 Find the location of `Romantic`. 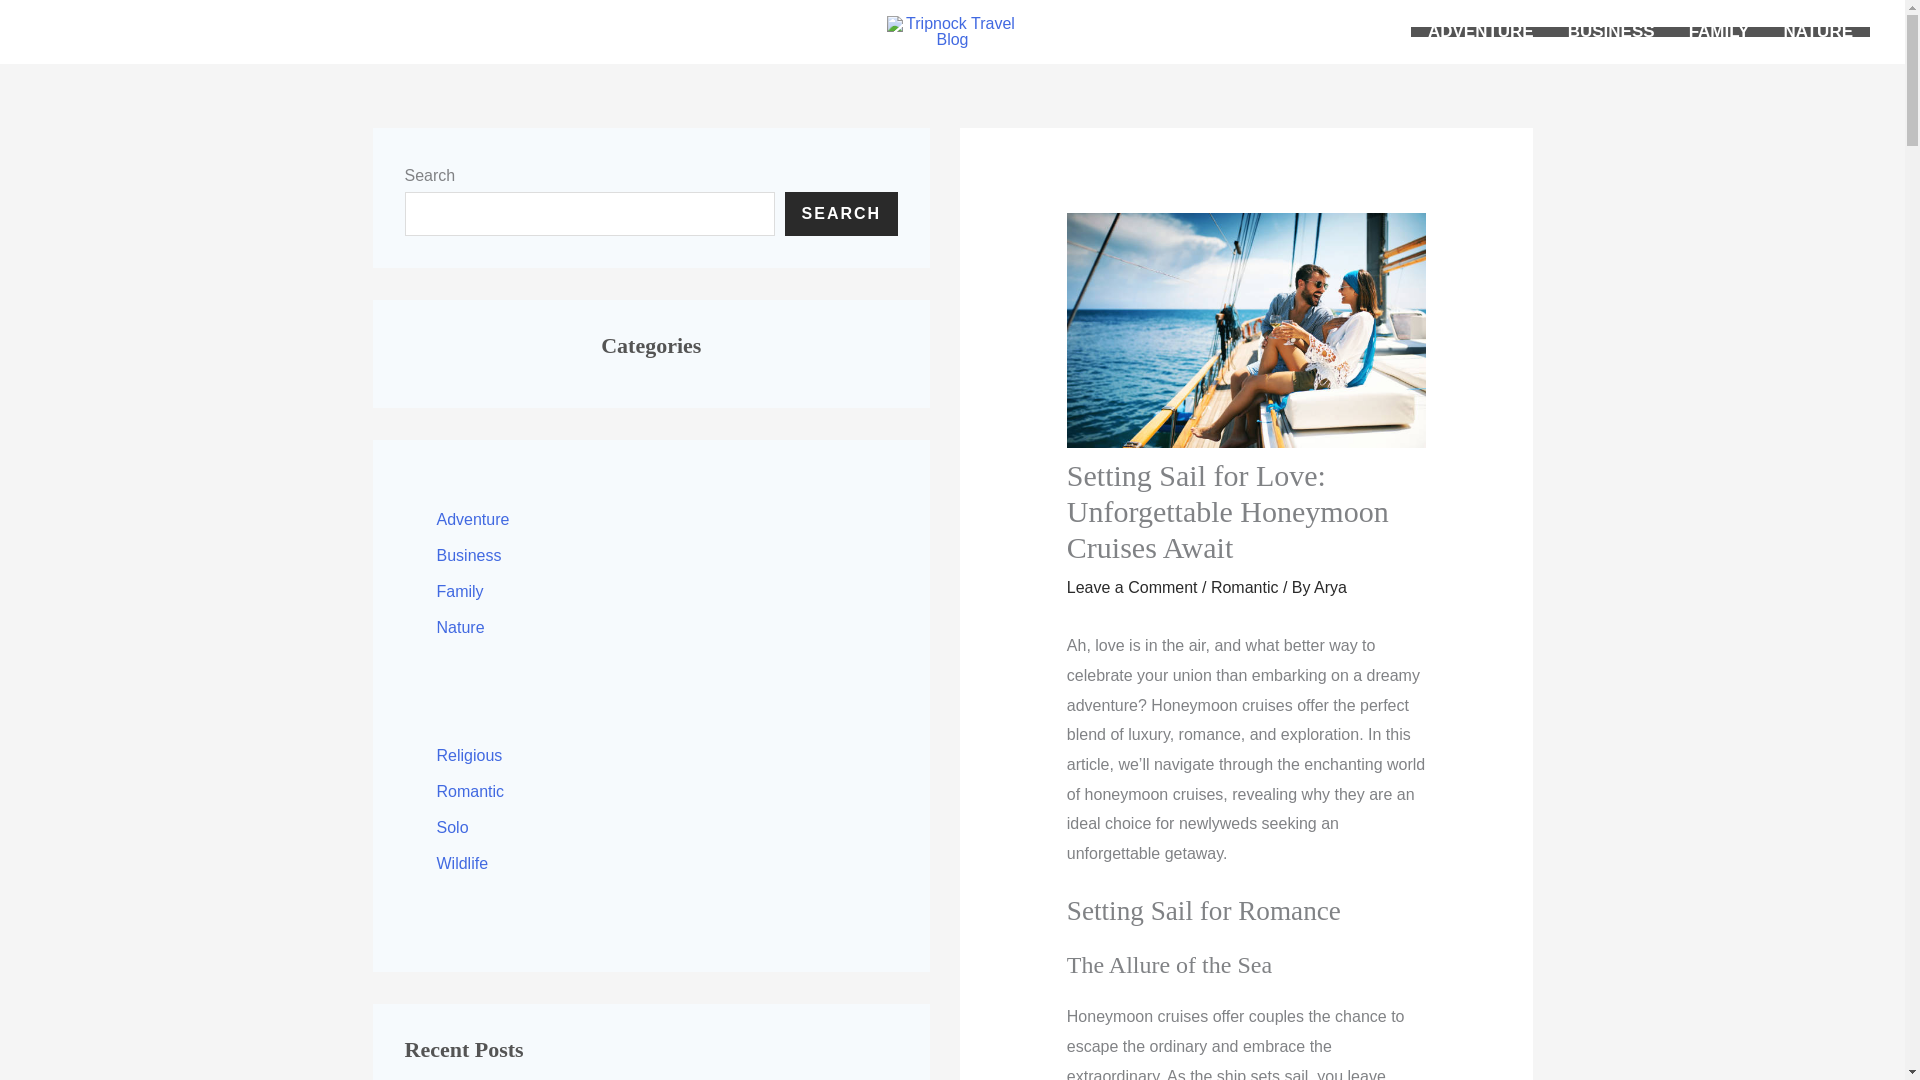

Romantic is located at coordinates (1244, 587).